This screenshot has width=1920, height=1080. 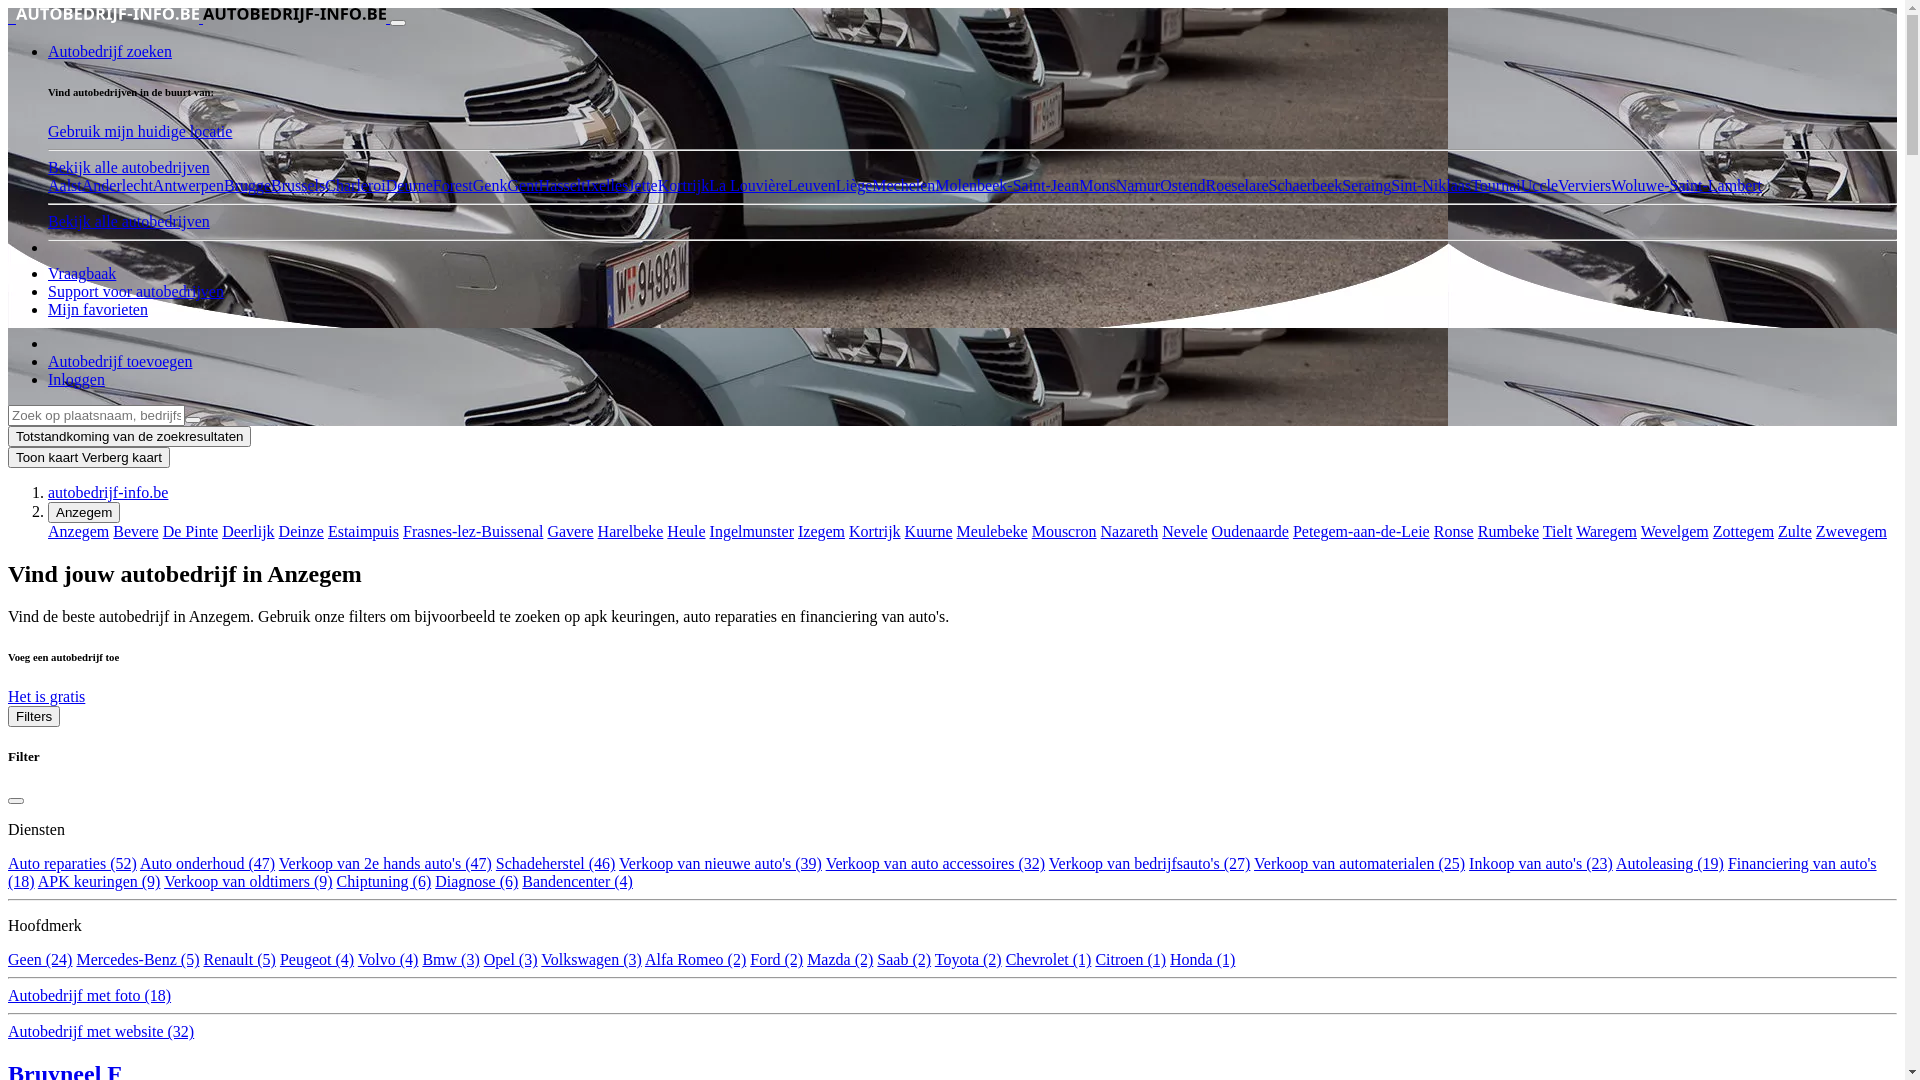 I want to click on Gent, so click(x=522, y=186).